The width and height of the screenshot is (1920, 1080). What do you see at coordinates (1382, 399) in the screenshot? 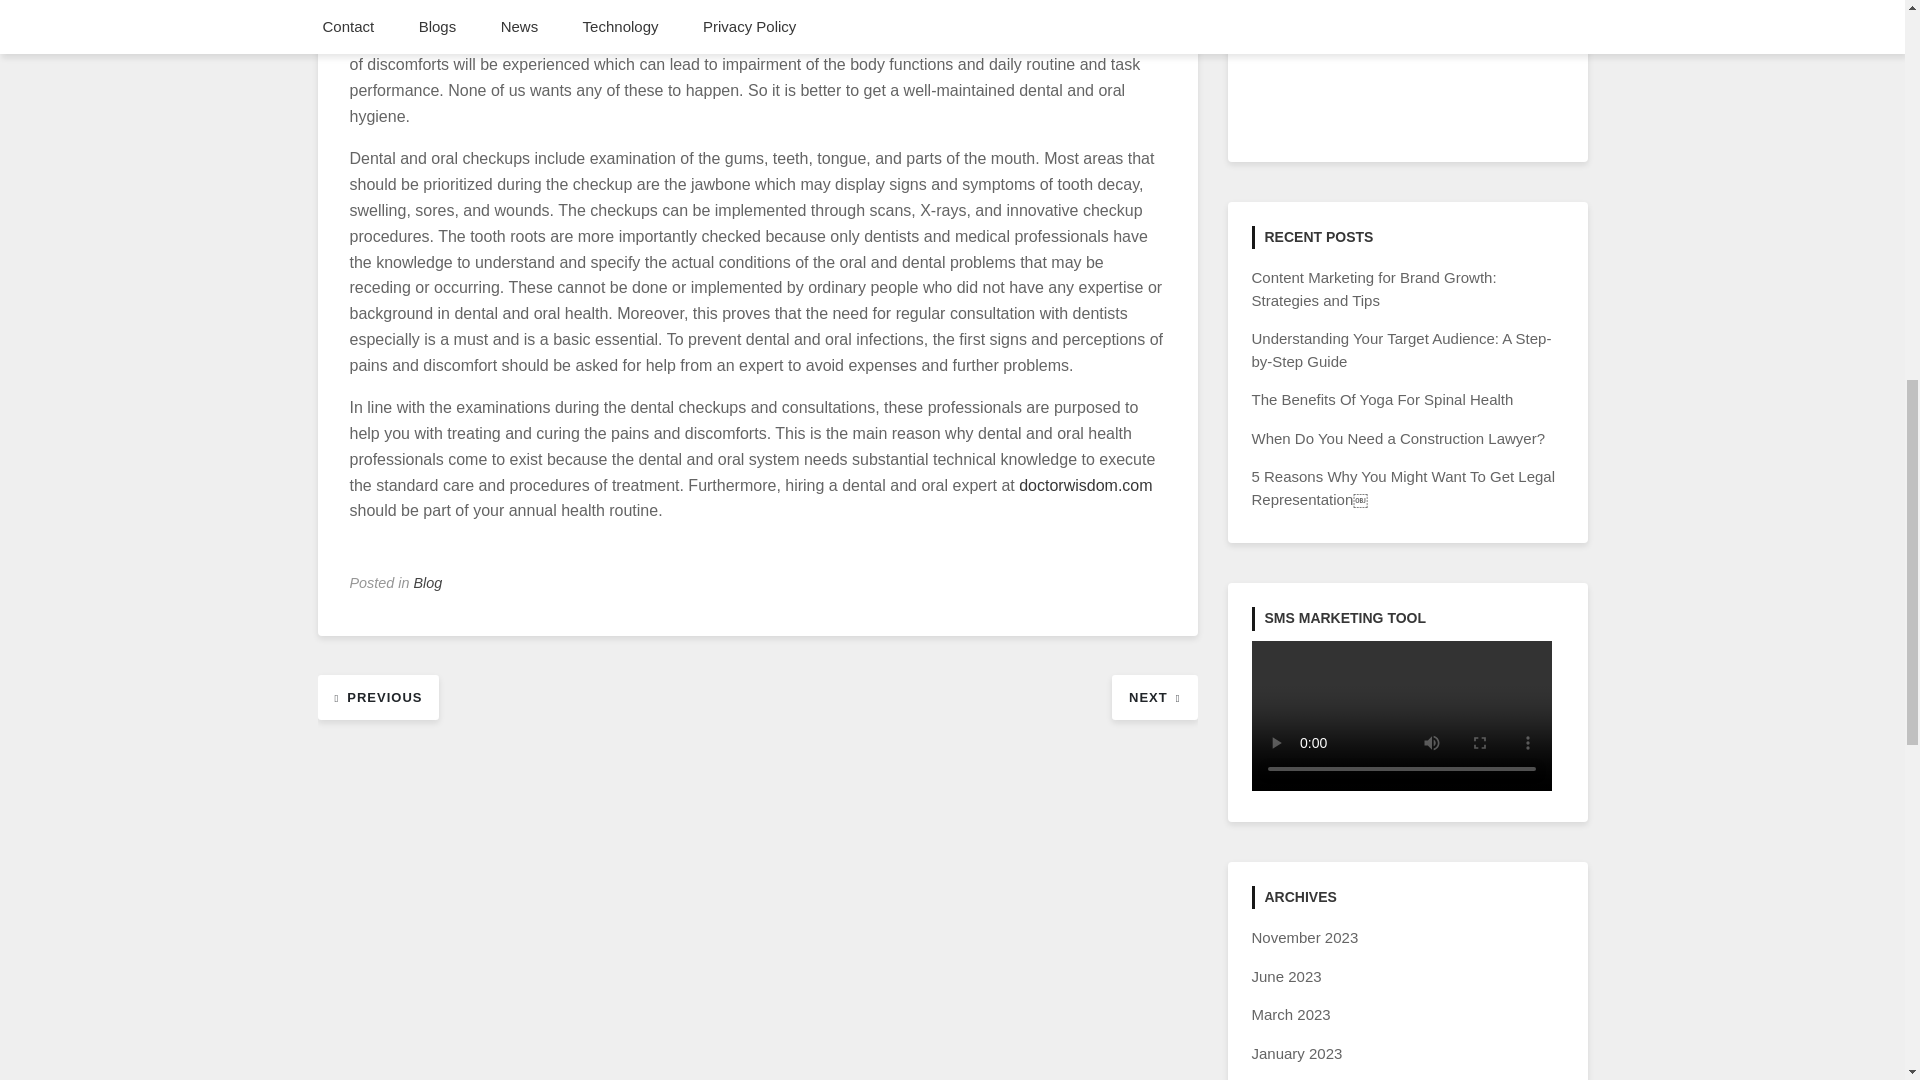
I see `The Benefits Of Yoga For Spinal Health` at bounding box center [1382, 399].